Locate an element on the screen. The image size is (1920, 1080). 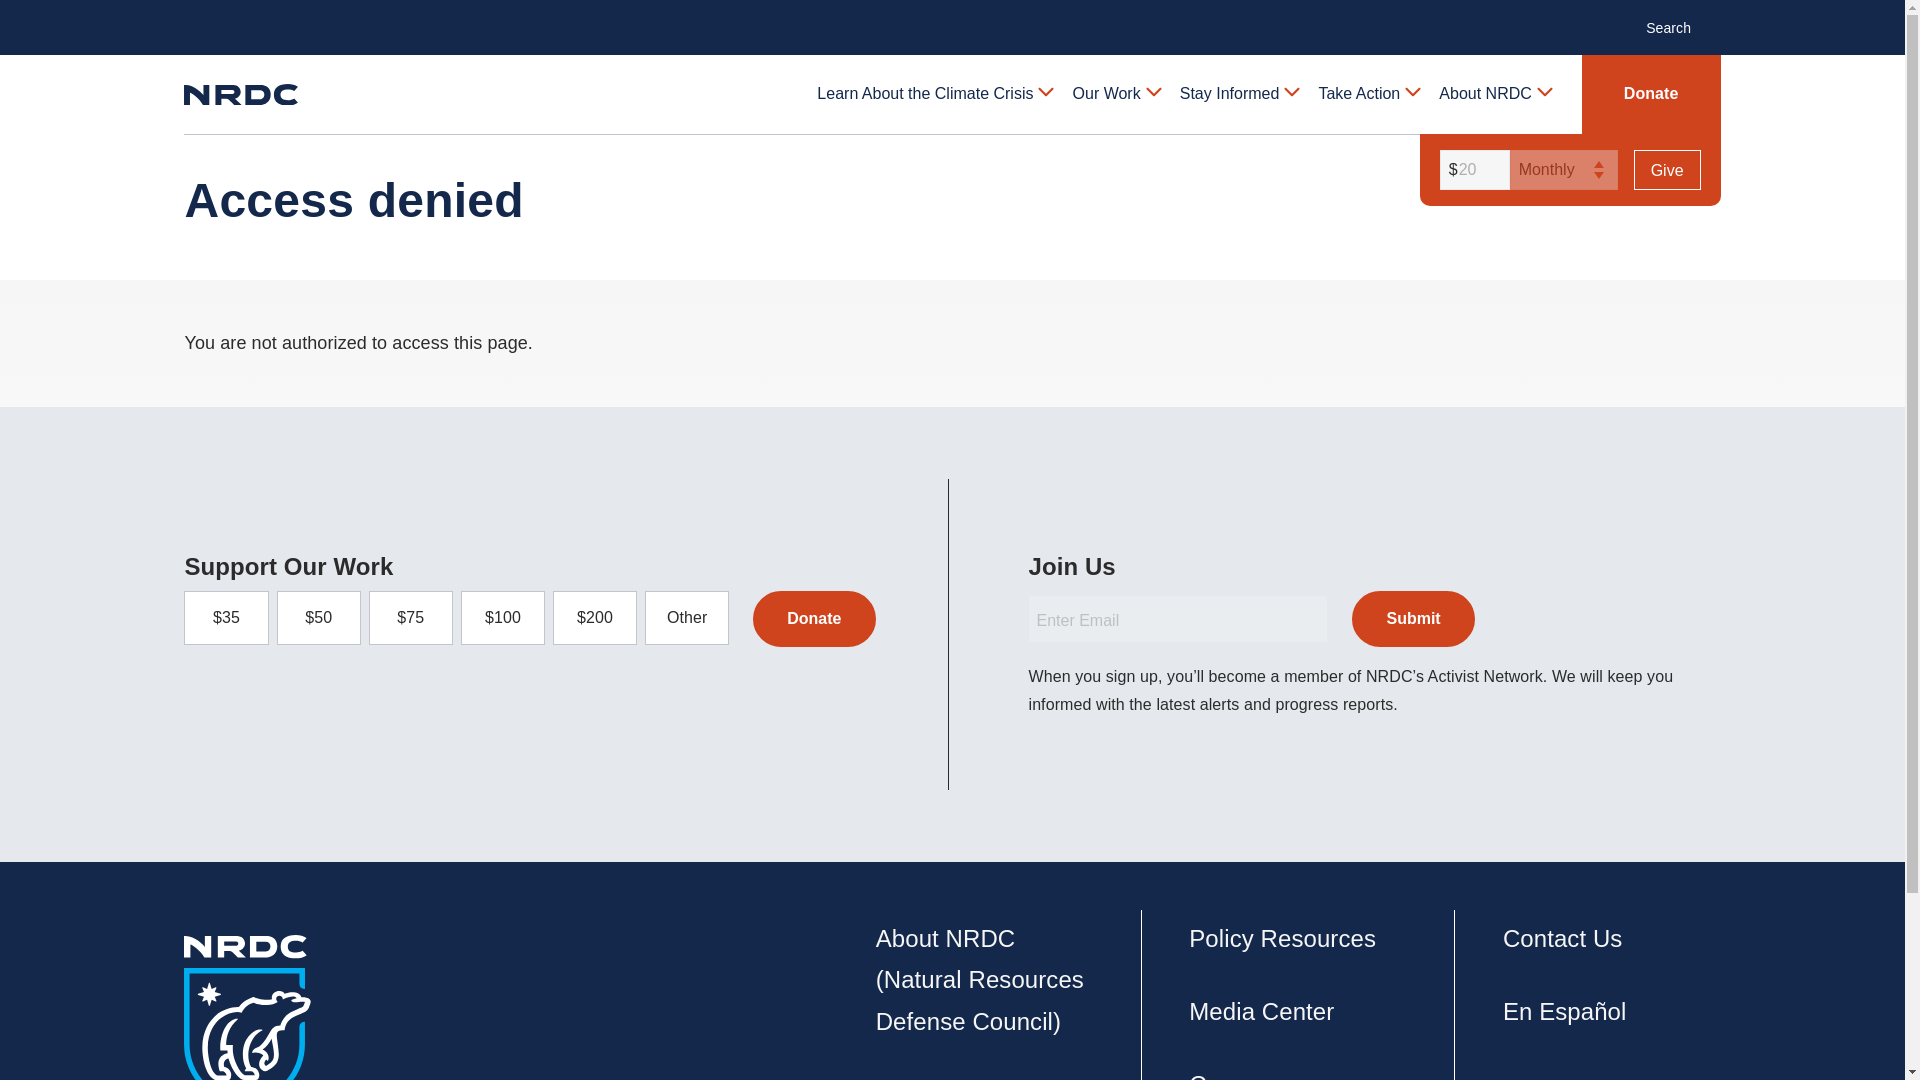
20 is located at coordinates (1472, 170).